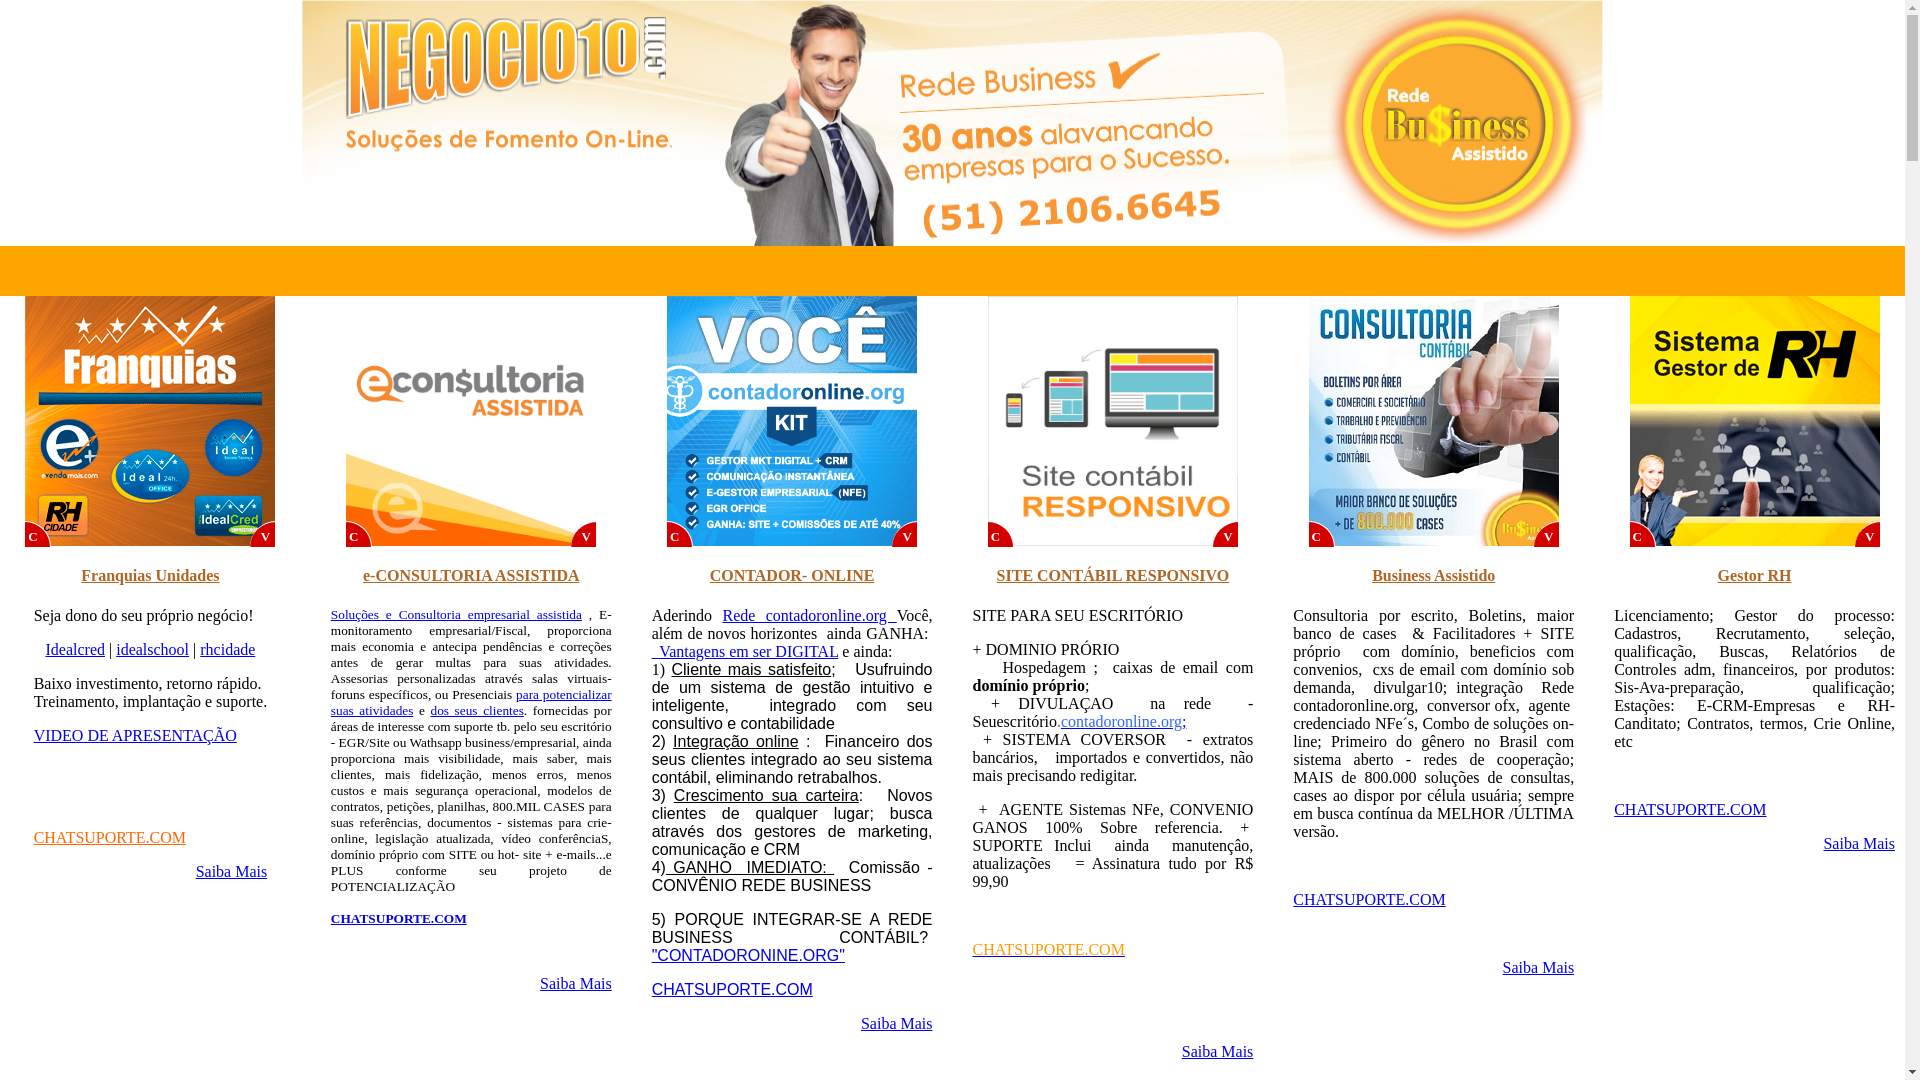 This screenshot has width=1920, height=1080. Describe the element at coordinates (1048, 950) in the screenshot. I see `CHATSUPORTE.COM` at that location.